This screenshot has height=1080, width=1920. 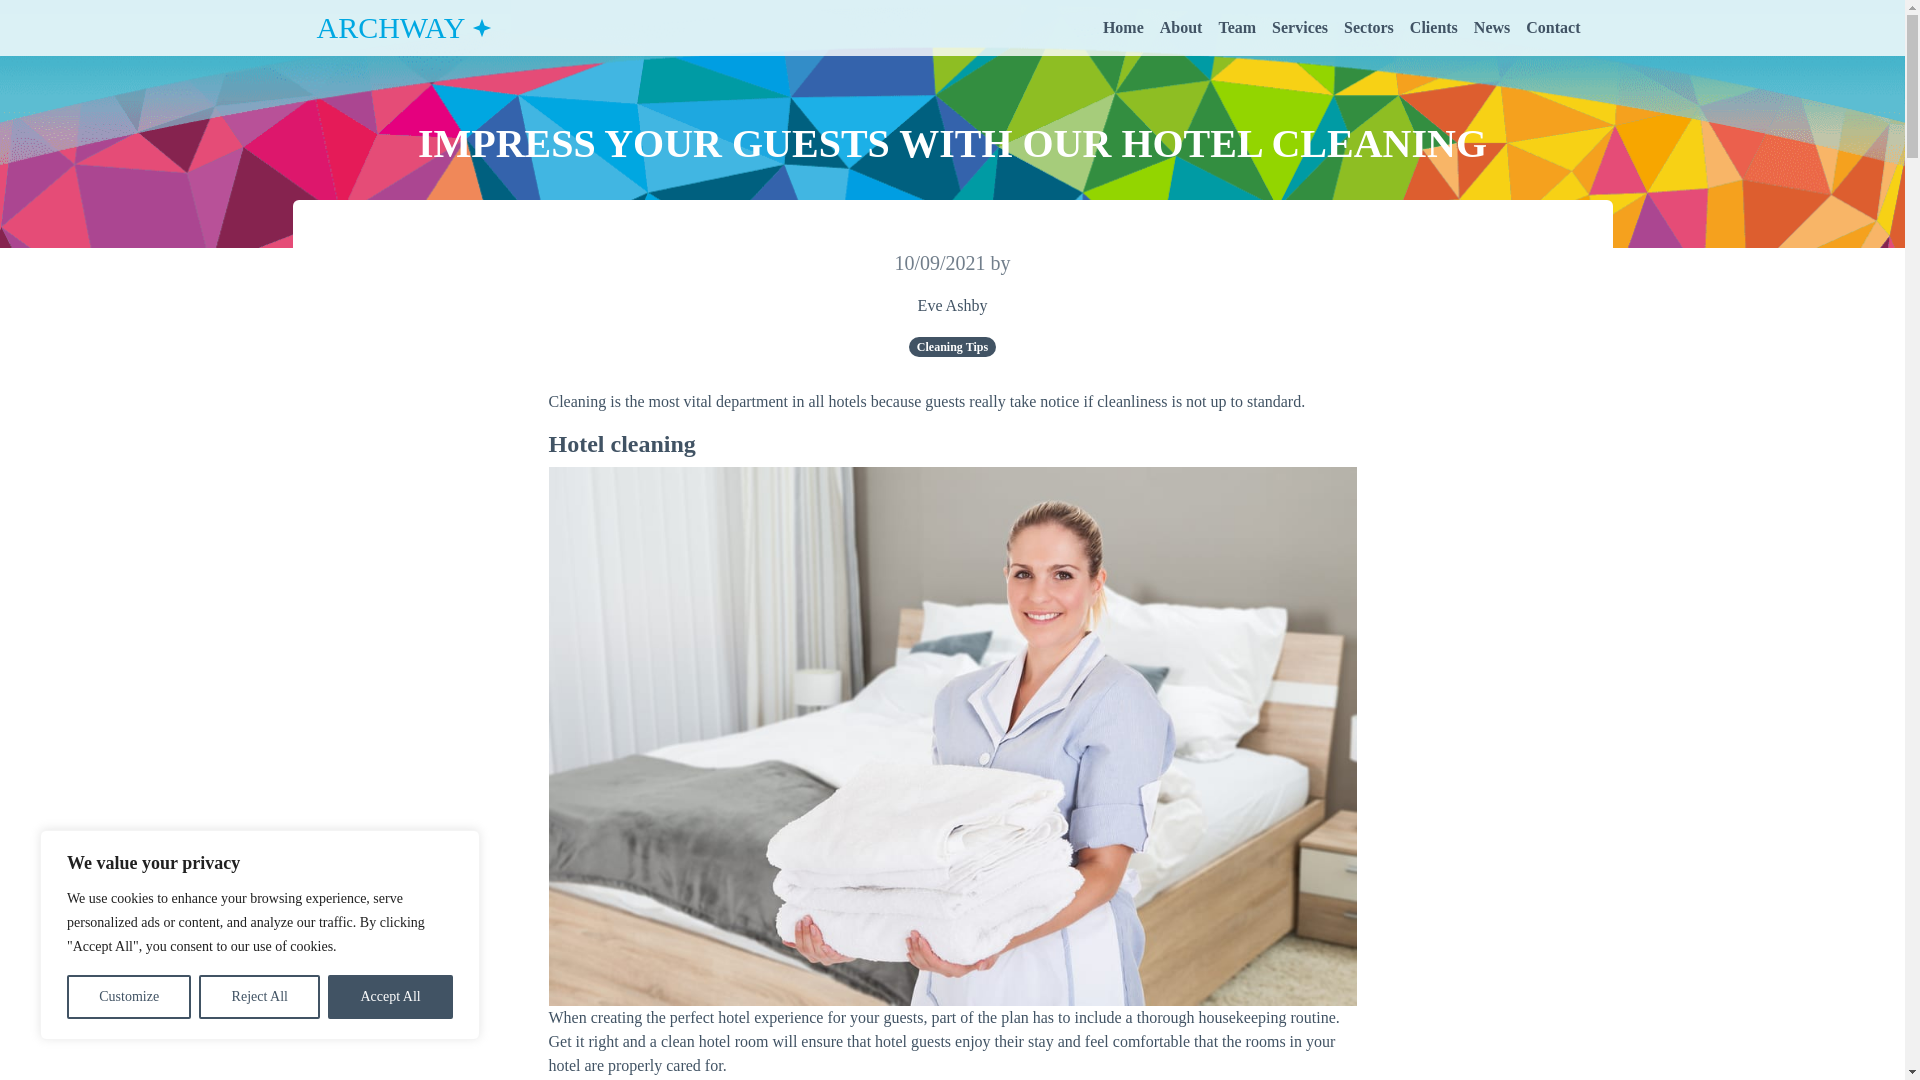 I want to click on News, so click(x=1492, y=27).